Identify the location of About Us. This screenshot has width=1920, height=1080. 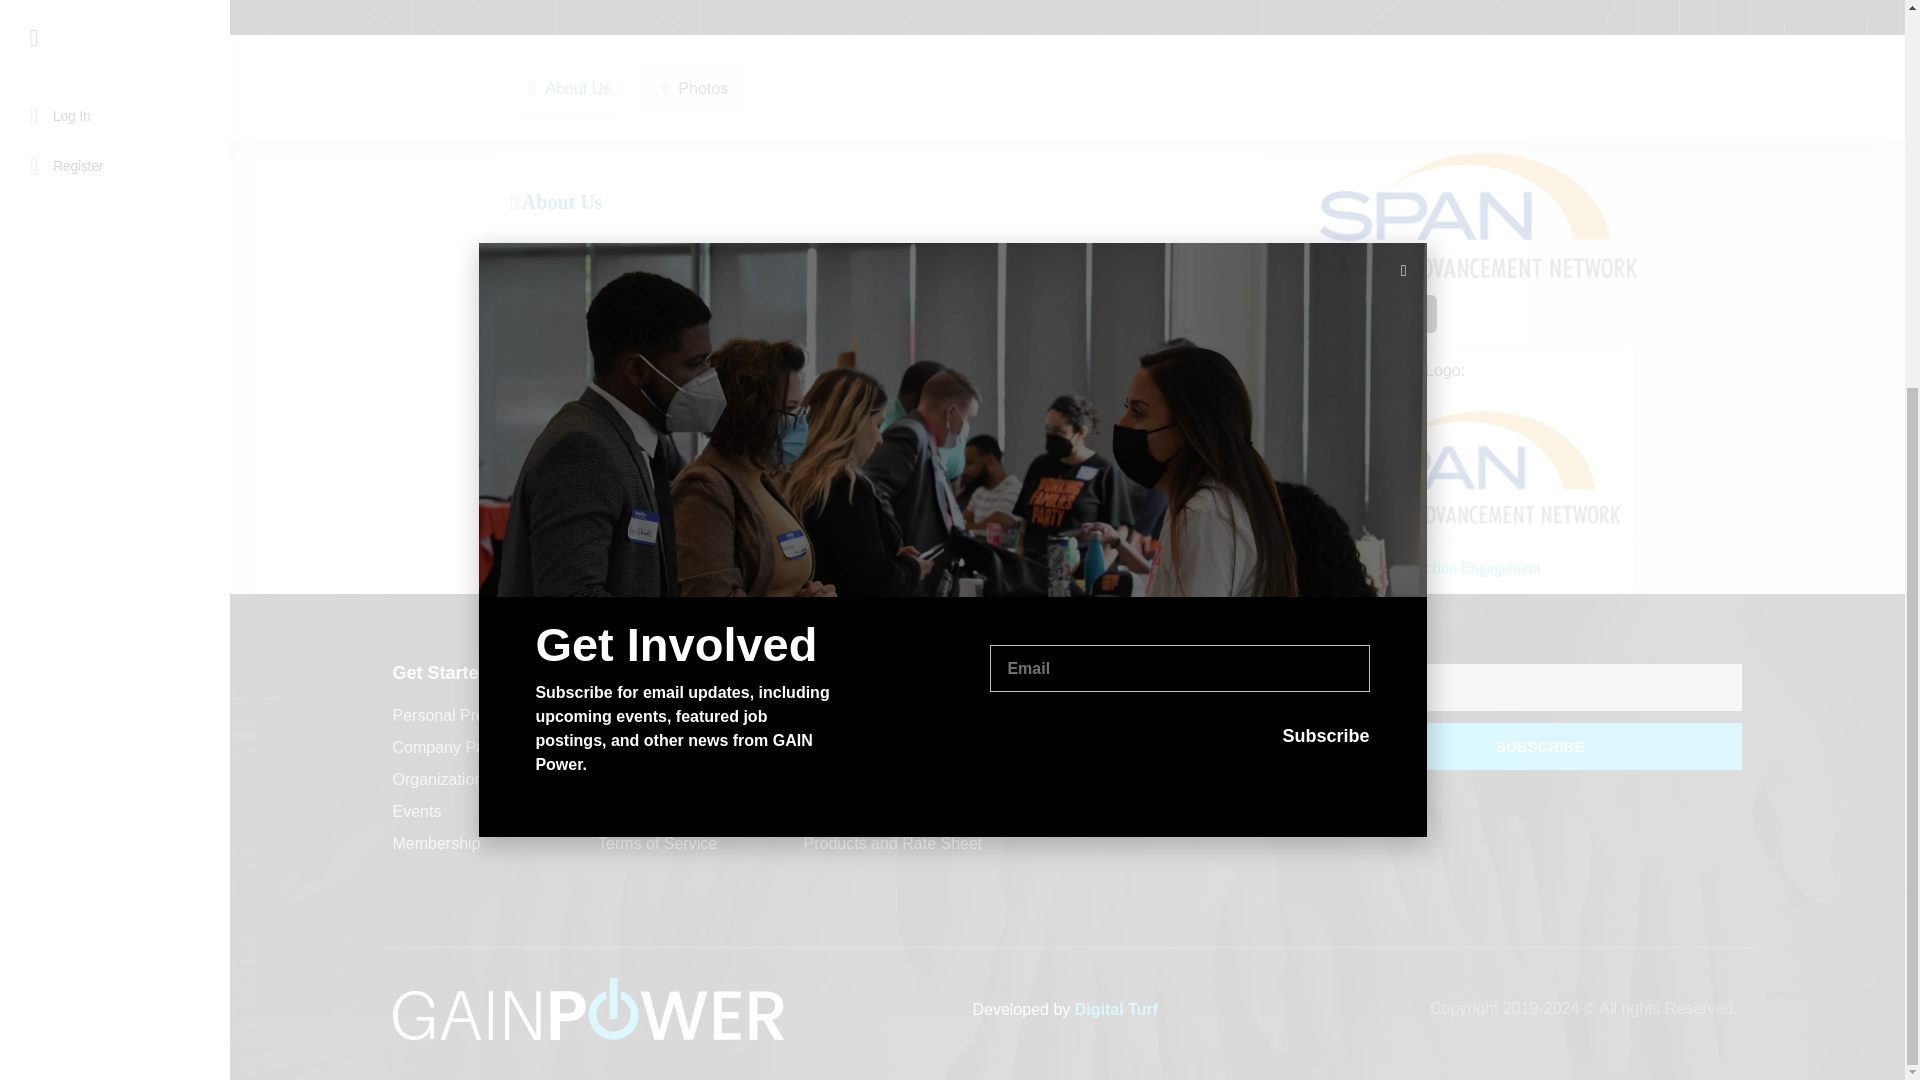
(568, 88).